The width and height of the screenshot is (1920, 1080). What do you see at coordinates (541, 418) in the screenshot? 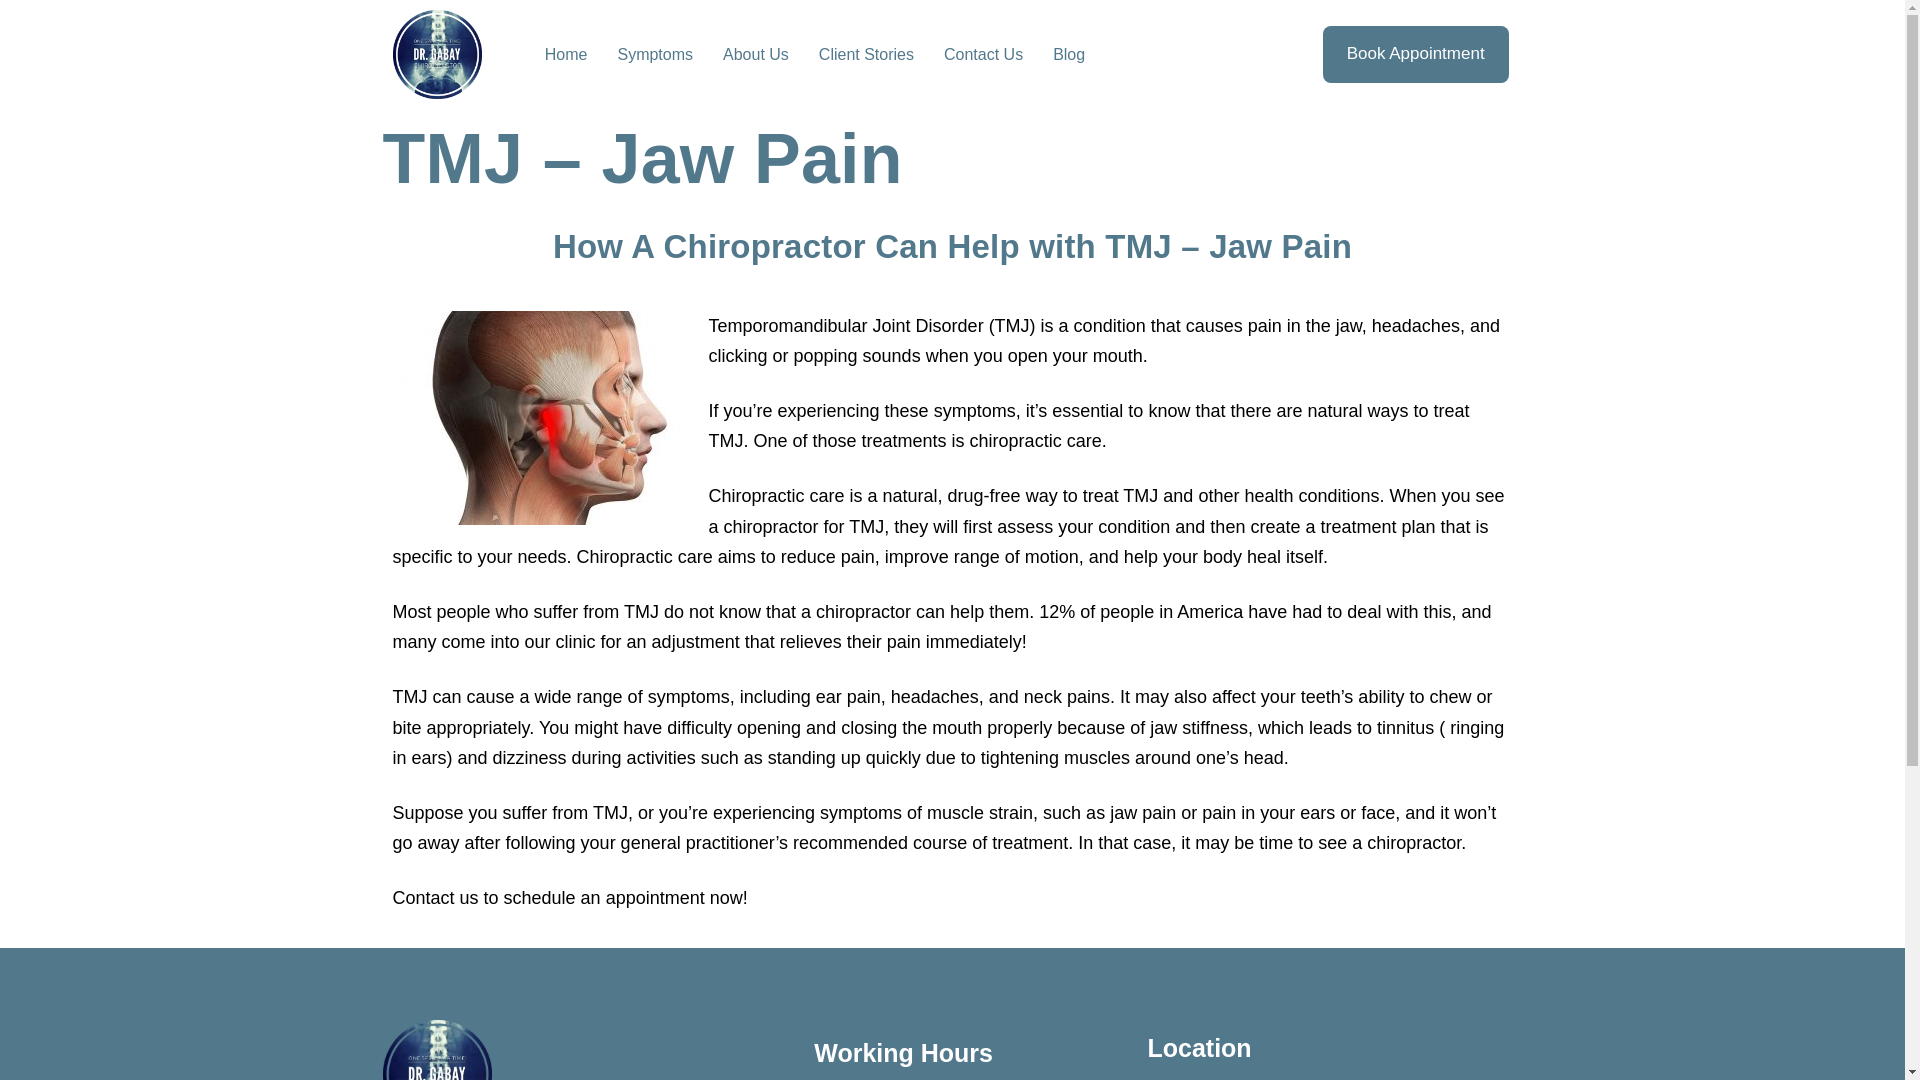
I see `TMJ - Jaw Pain 1` at bounding box center [541, 418].